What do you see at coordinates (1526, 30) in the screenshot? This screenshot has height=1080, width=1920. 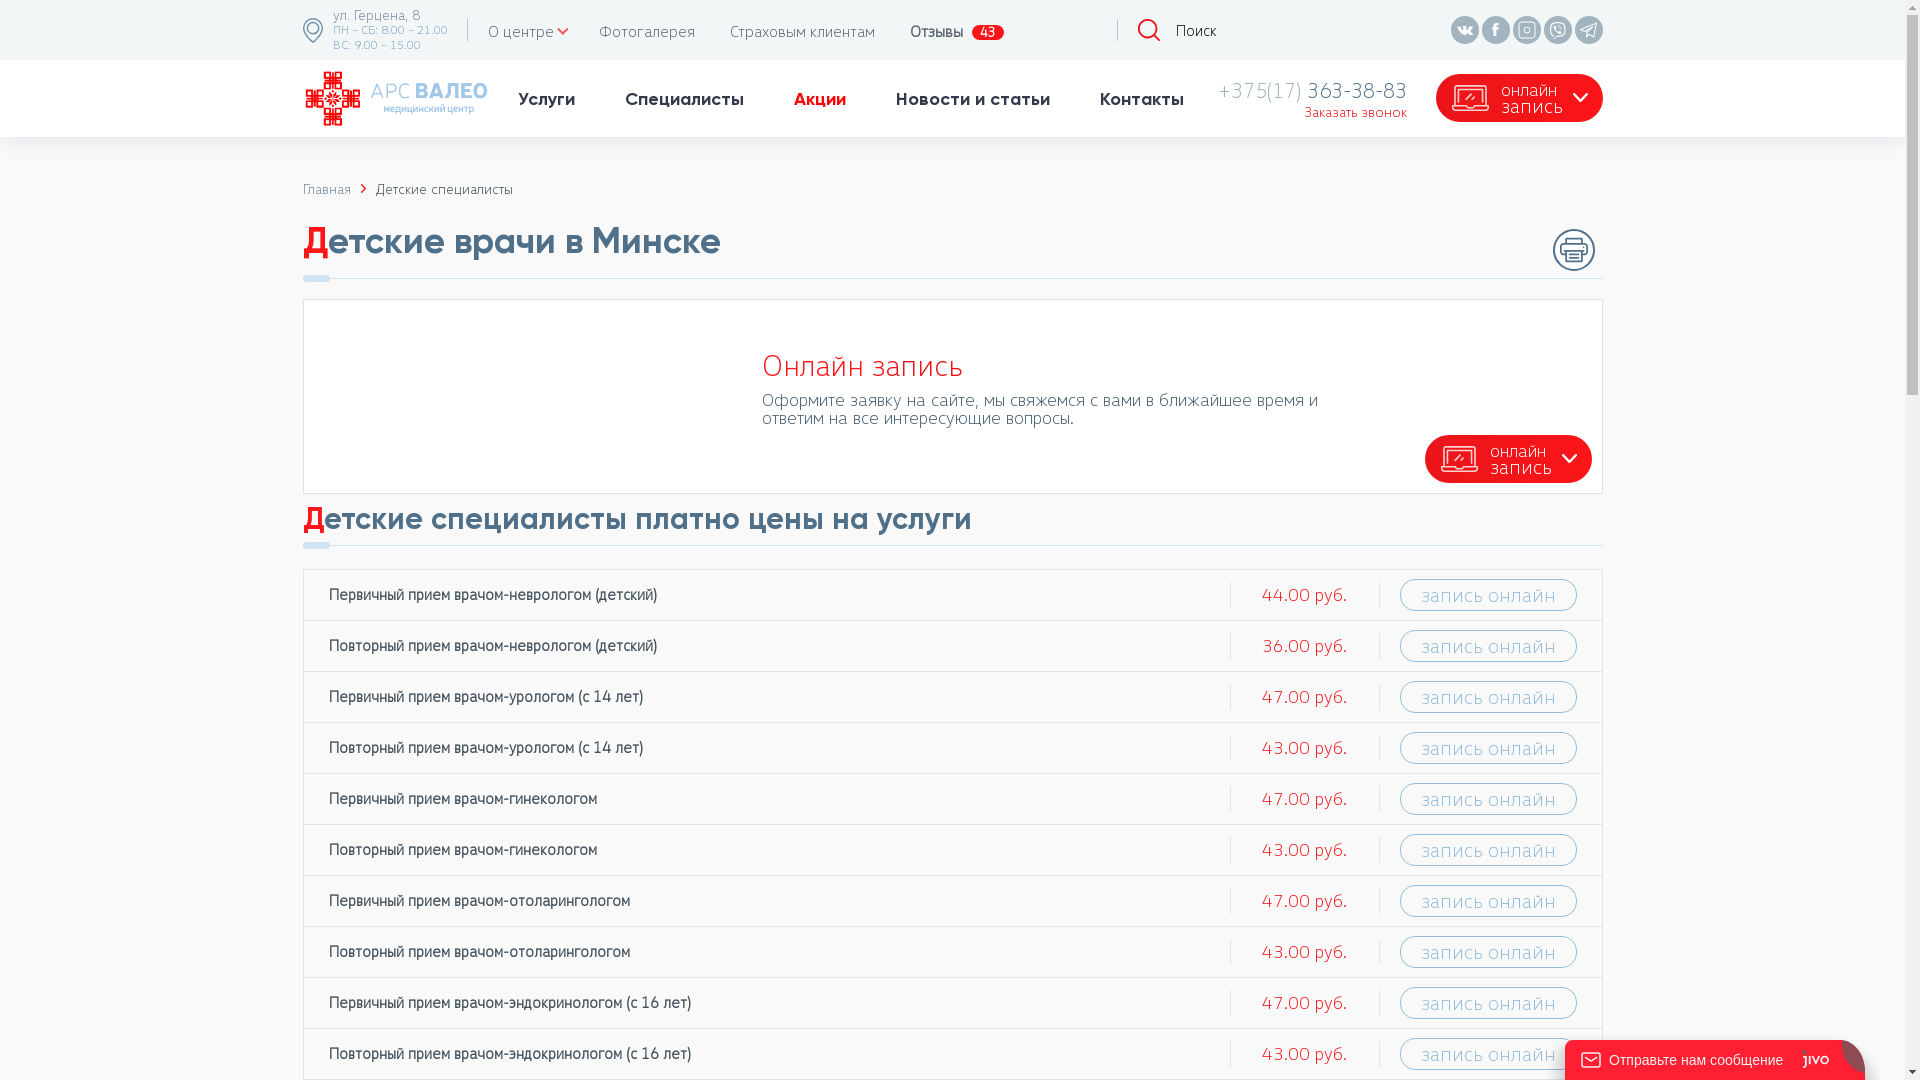 I see `Instagram` at bounding box center [1526, 30].